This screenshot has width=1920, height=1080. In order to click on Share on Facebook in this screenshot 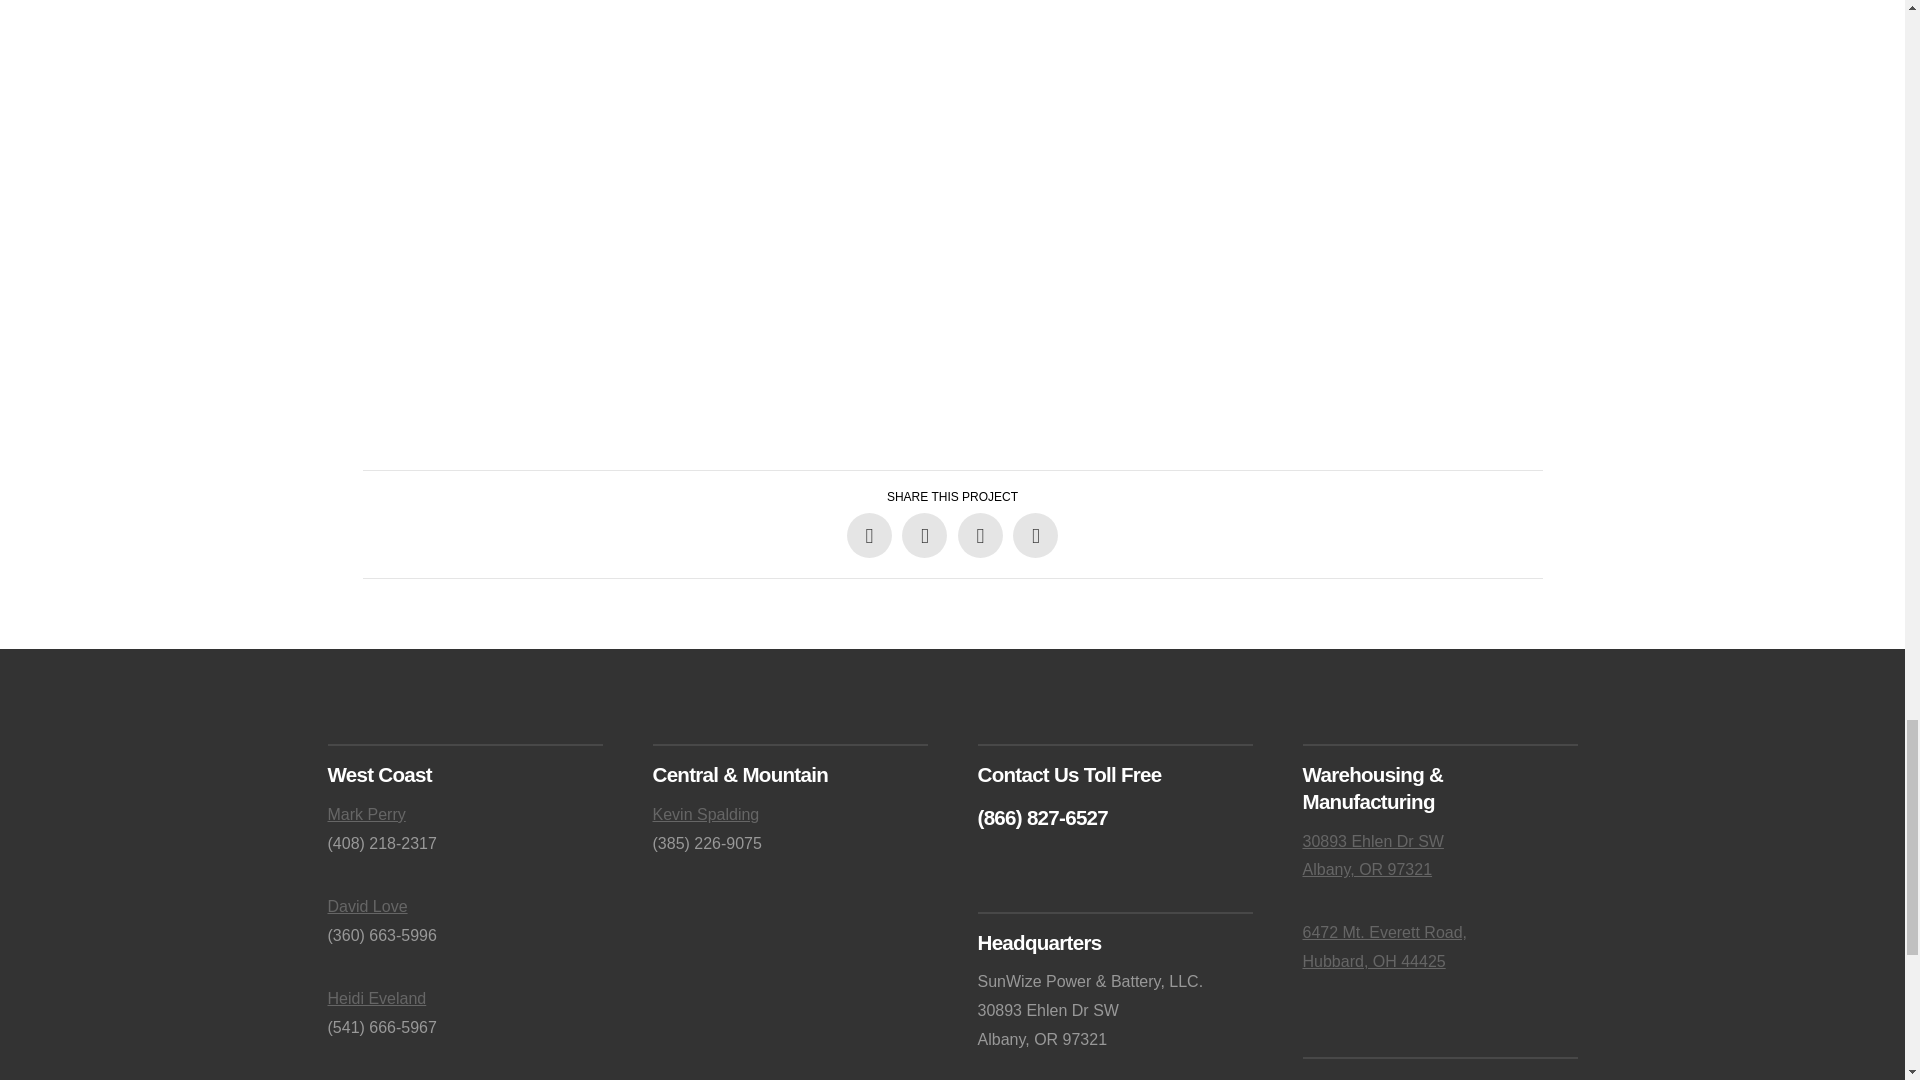, I will do `click(869, 536)`.